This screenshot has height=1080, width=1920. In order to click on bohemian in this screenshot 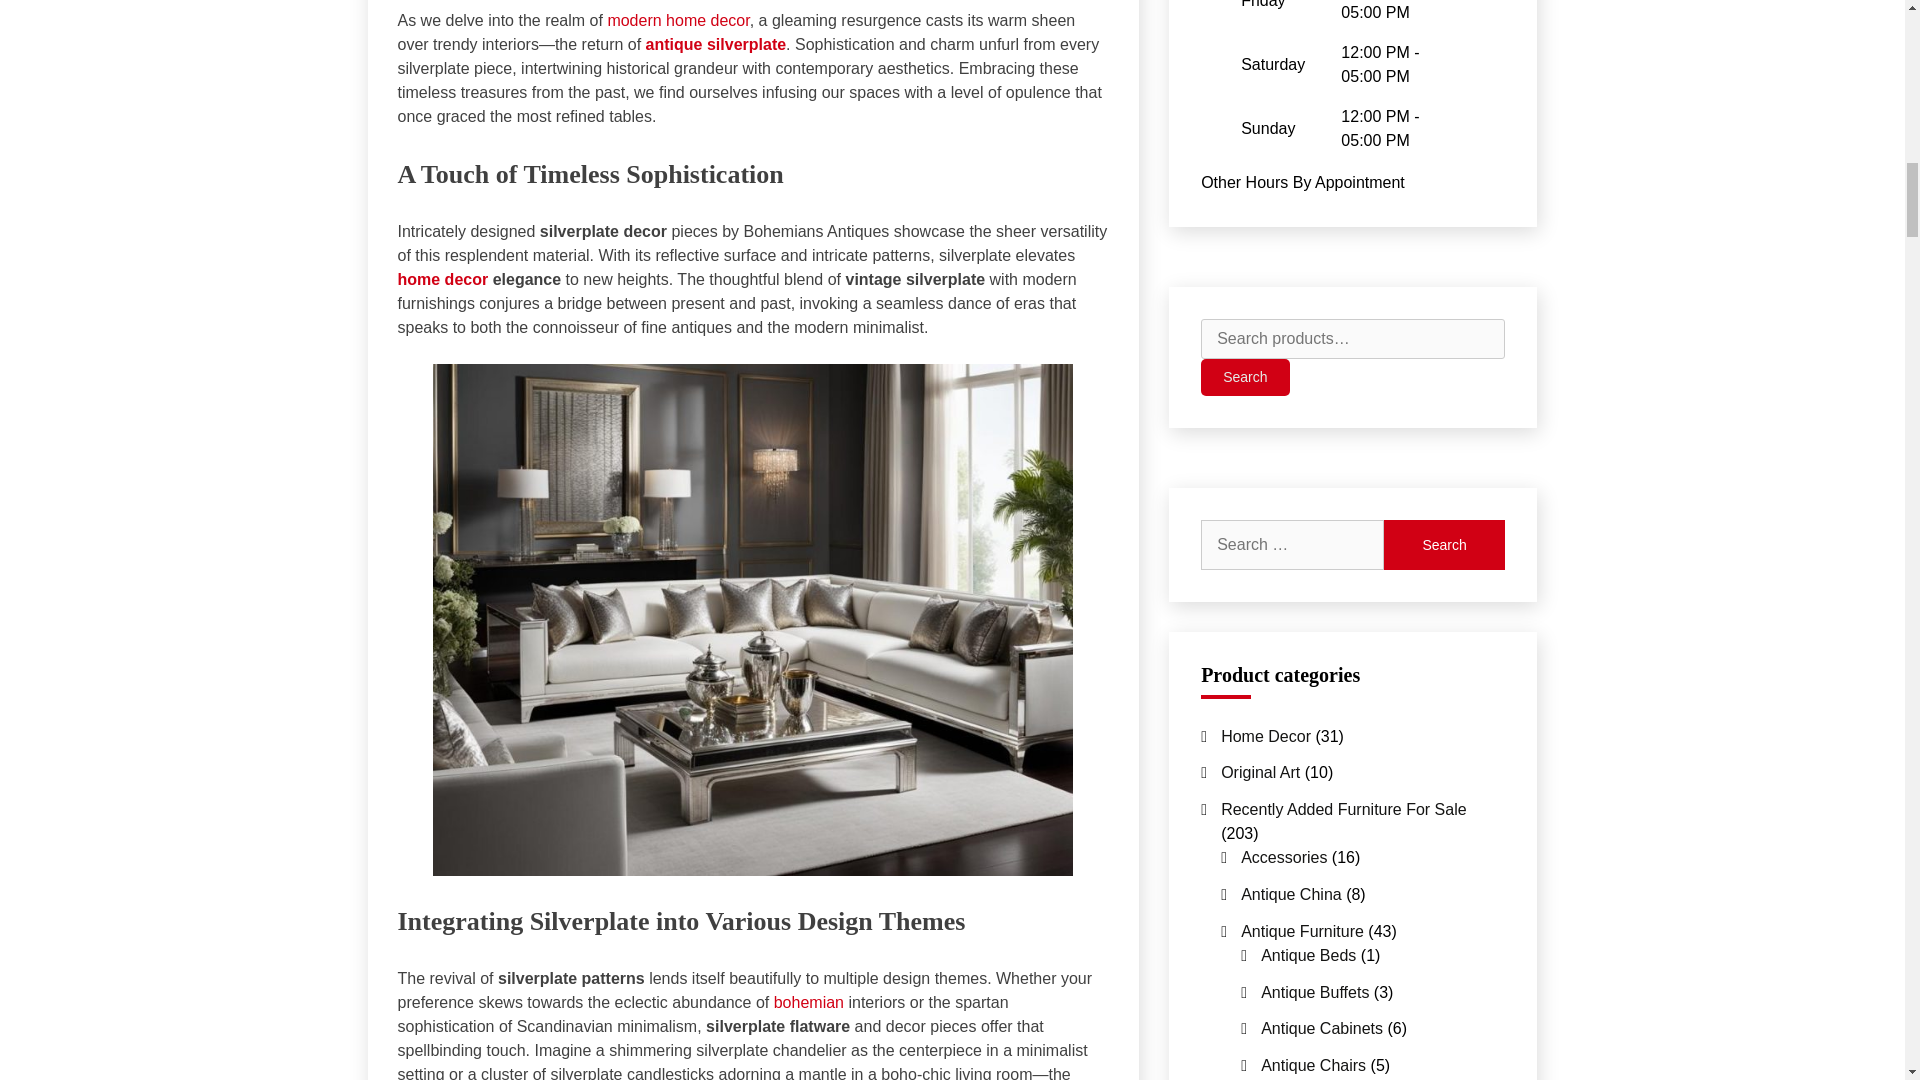, I will do `click(808, 1002)`.